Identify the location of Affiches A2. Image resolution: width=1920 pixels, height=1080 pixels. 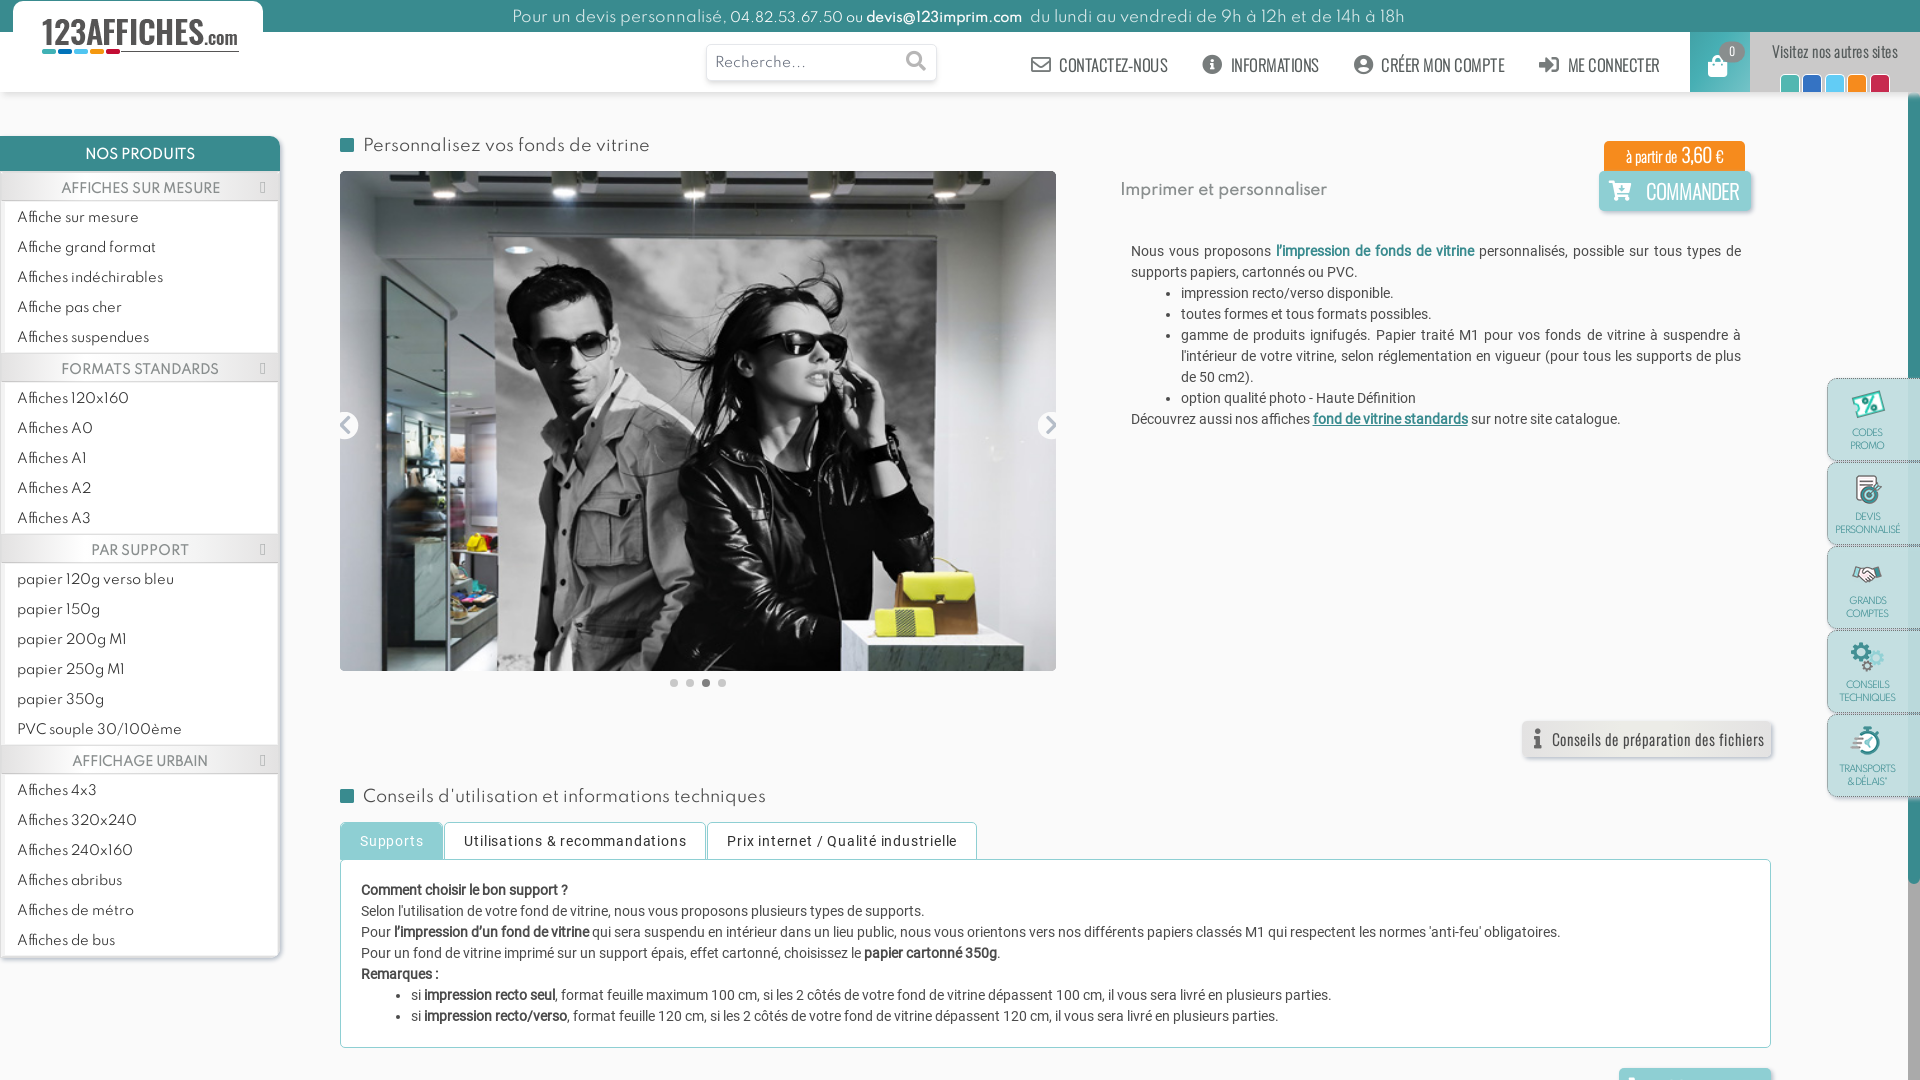
(147, 488).